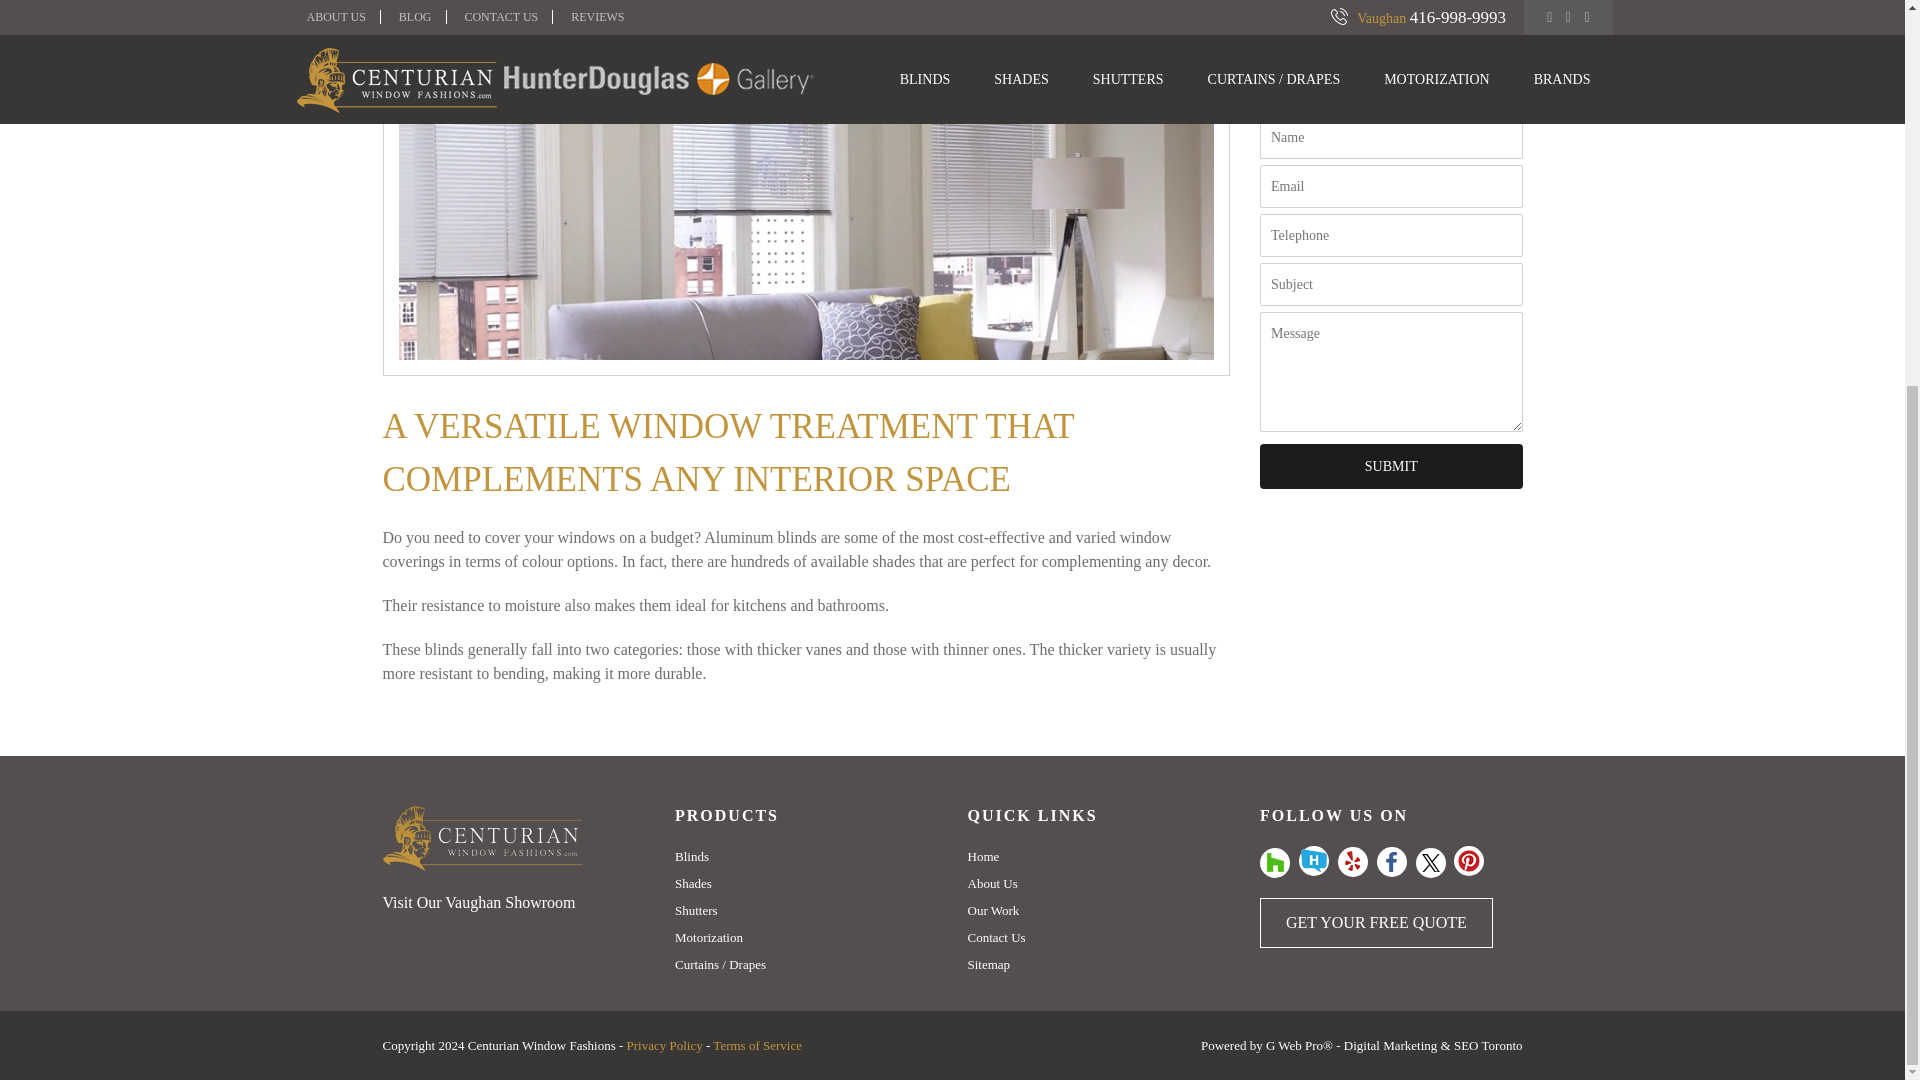  What do you see at coordinates (692, 856) in the screenshot?
I see `Blinds` at bounding box center [692, 856].